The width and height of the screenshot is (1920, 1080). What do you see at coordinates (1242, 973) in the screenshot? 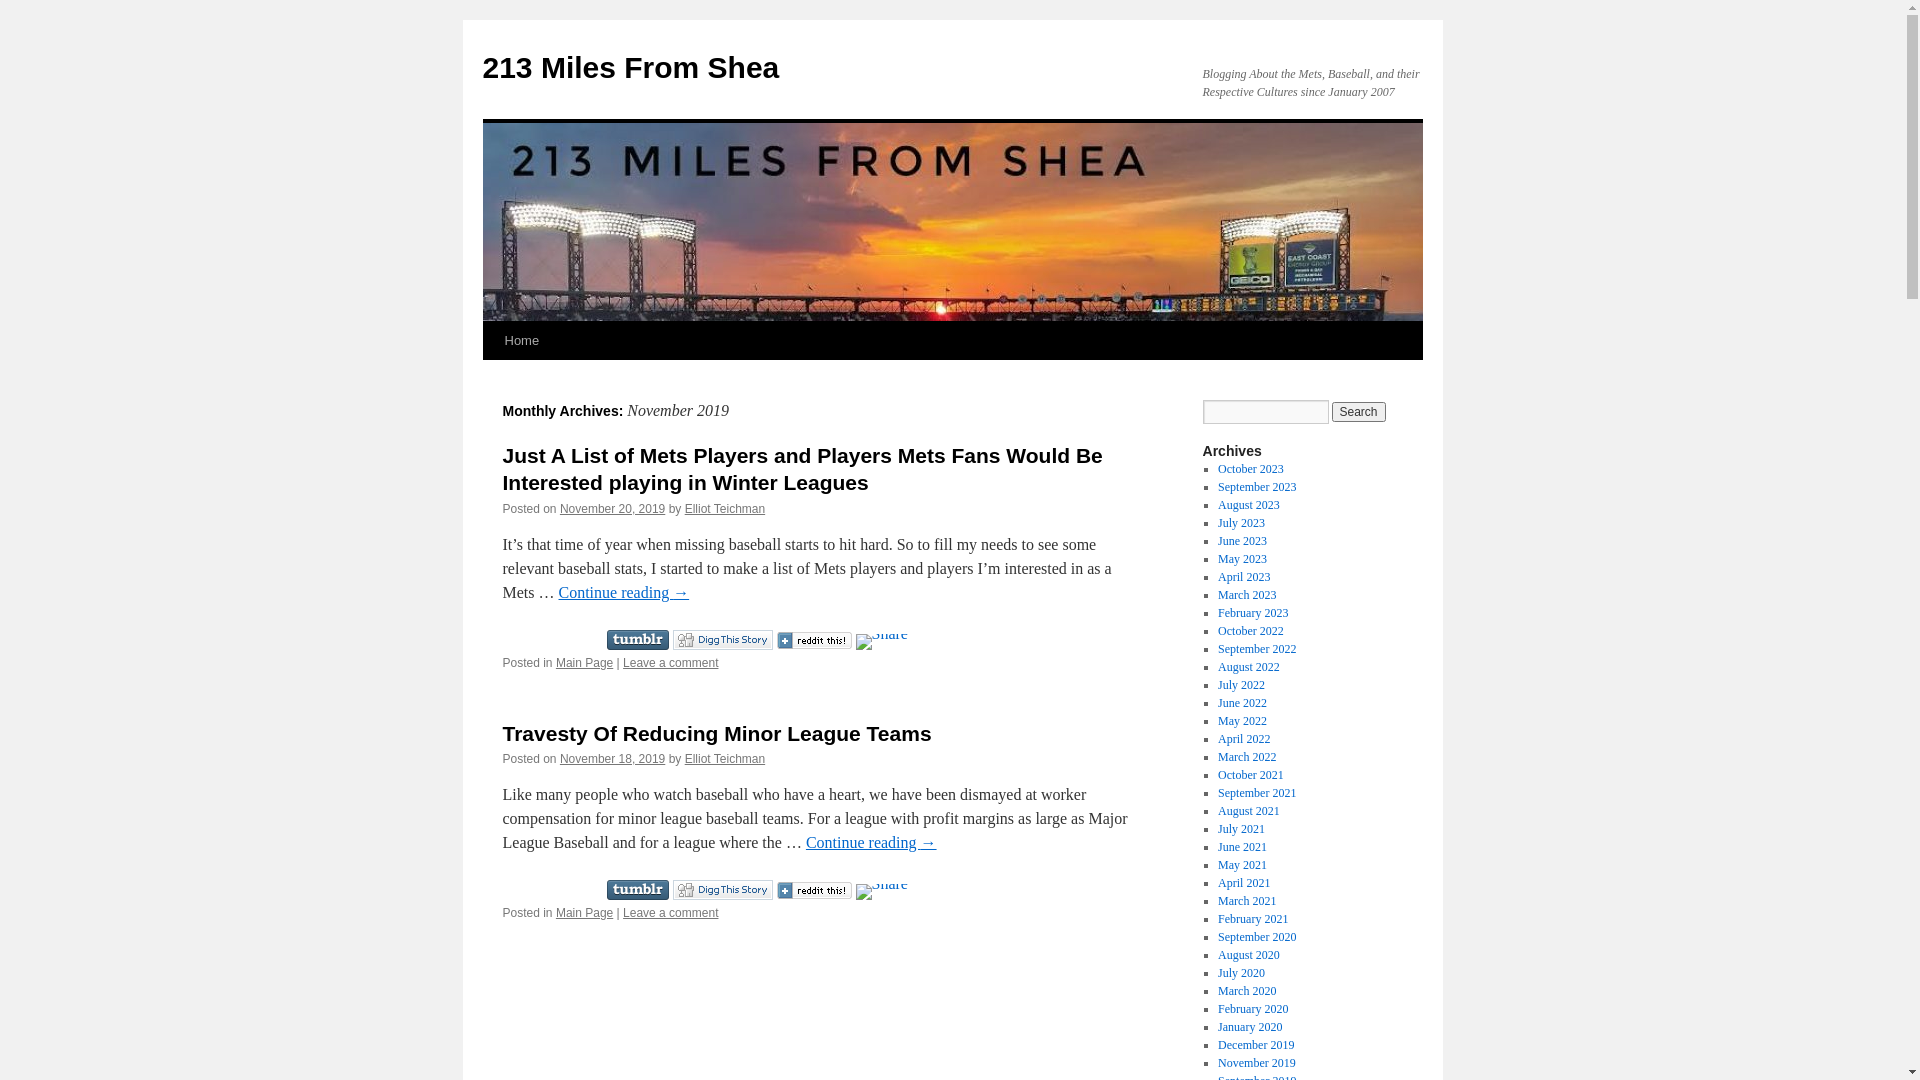
I see `July 2020` at bounding box center [1242, 973].